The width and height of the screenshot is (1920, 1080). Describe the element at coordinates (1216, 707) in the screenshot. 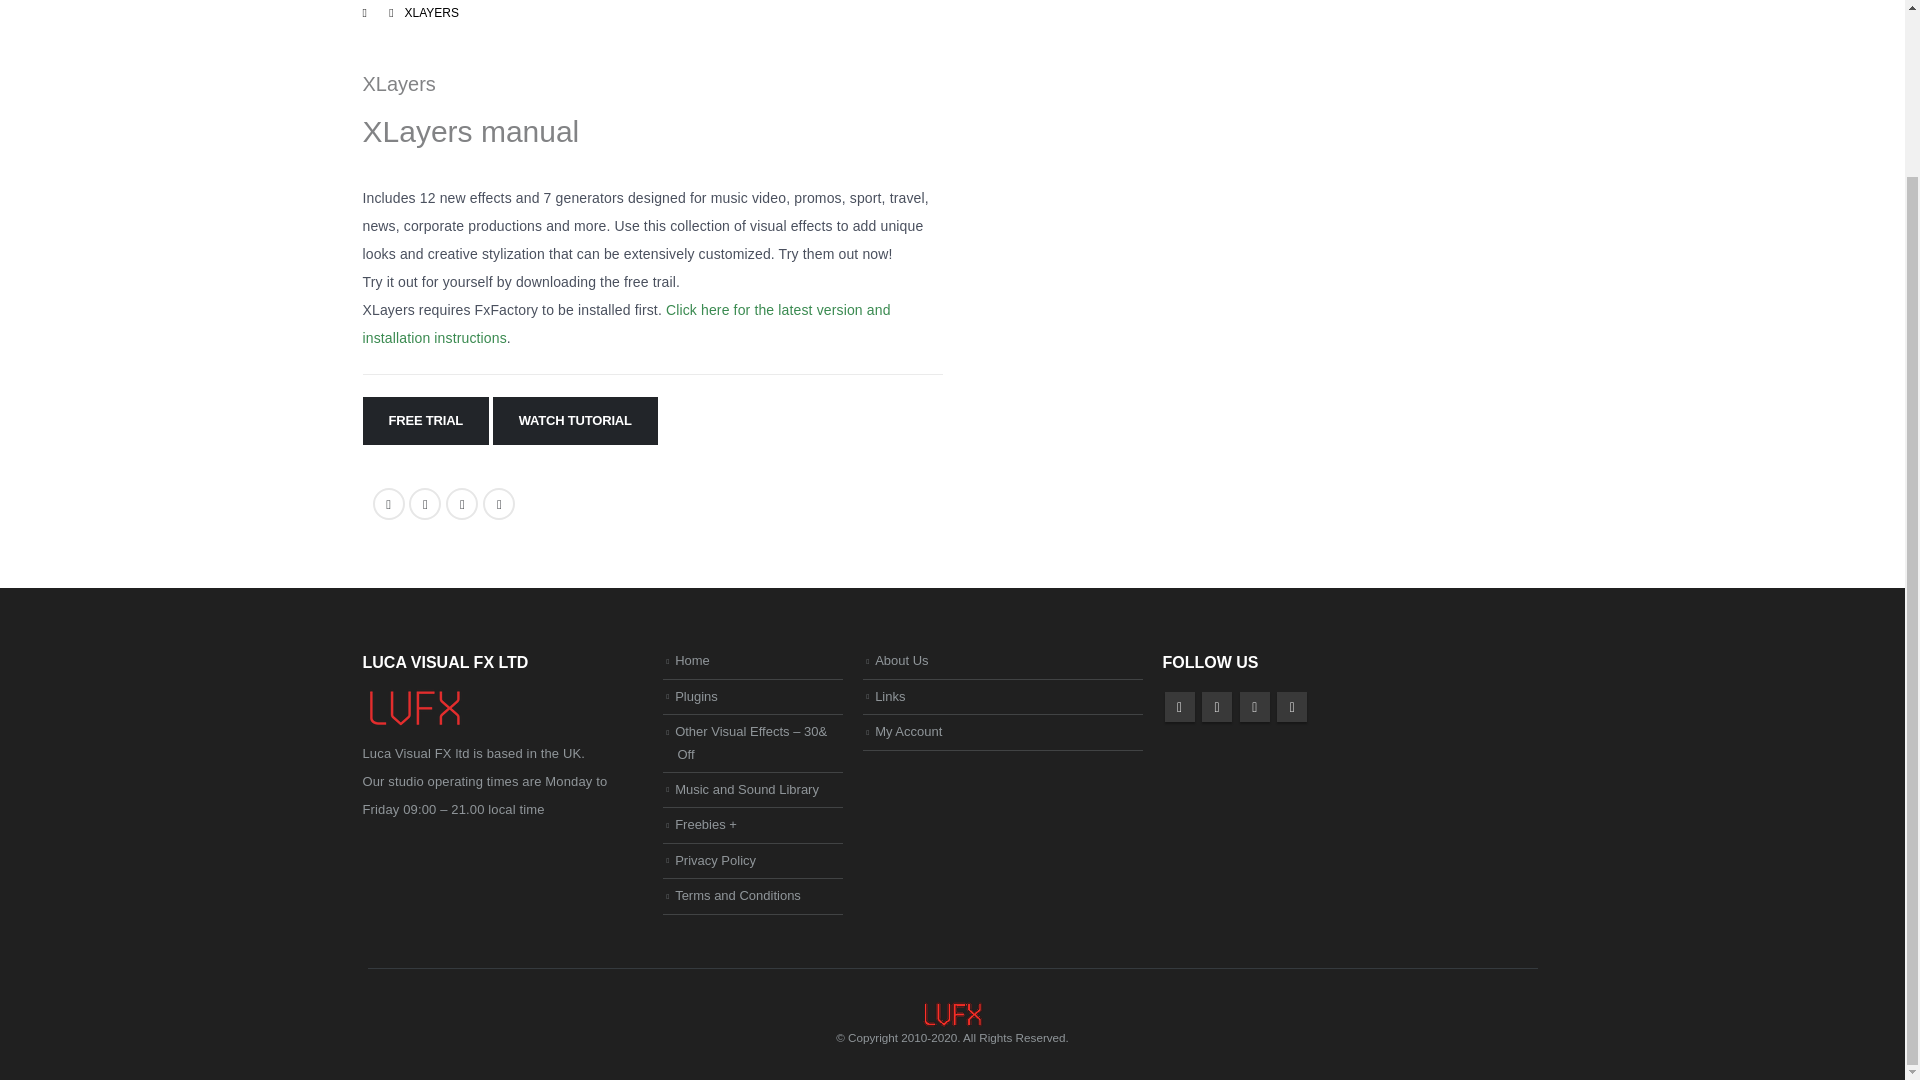

I see `Twitter` at that location.